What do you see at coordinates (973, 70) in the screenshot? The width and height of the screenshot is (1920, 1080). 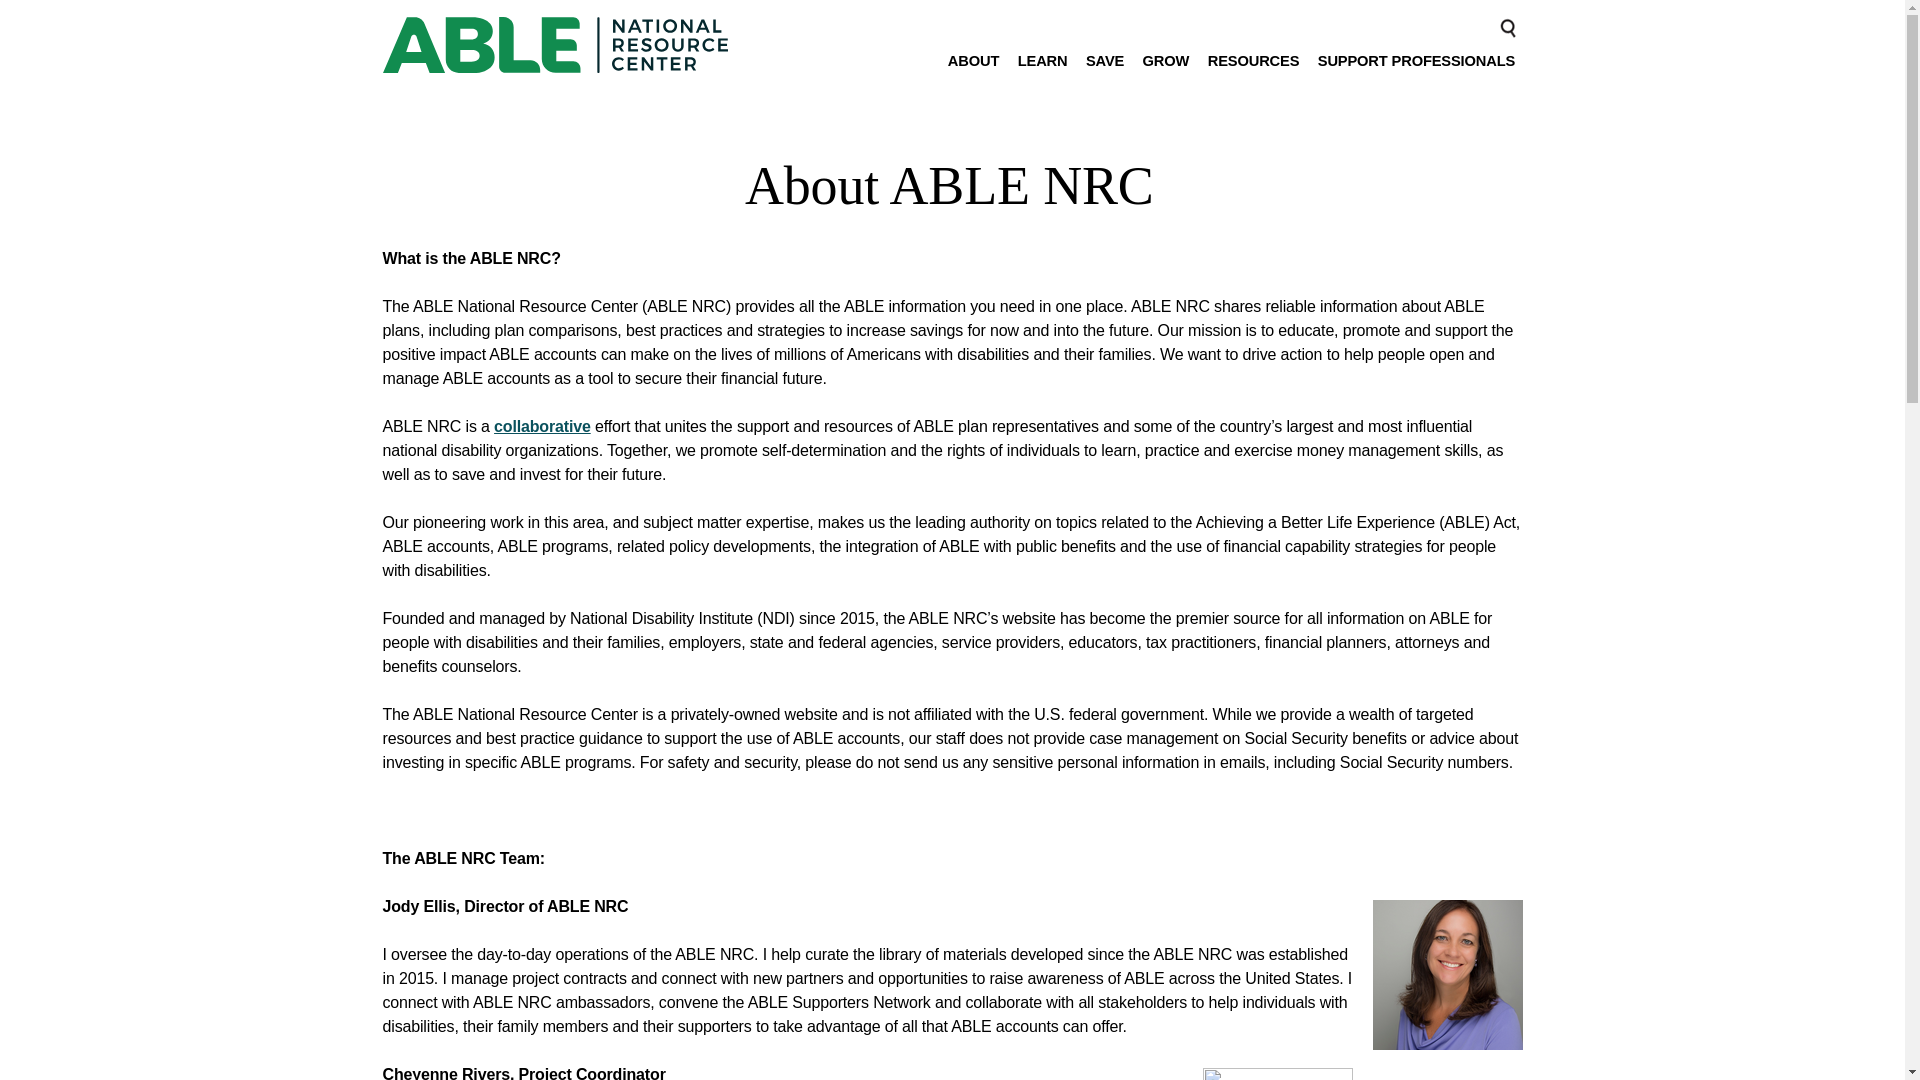 I see `ABOUT` at bounding box center [973, 70].